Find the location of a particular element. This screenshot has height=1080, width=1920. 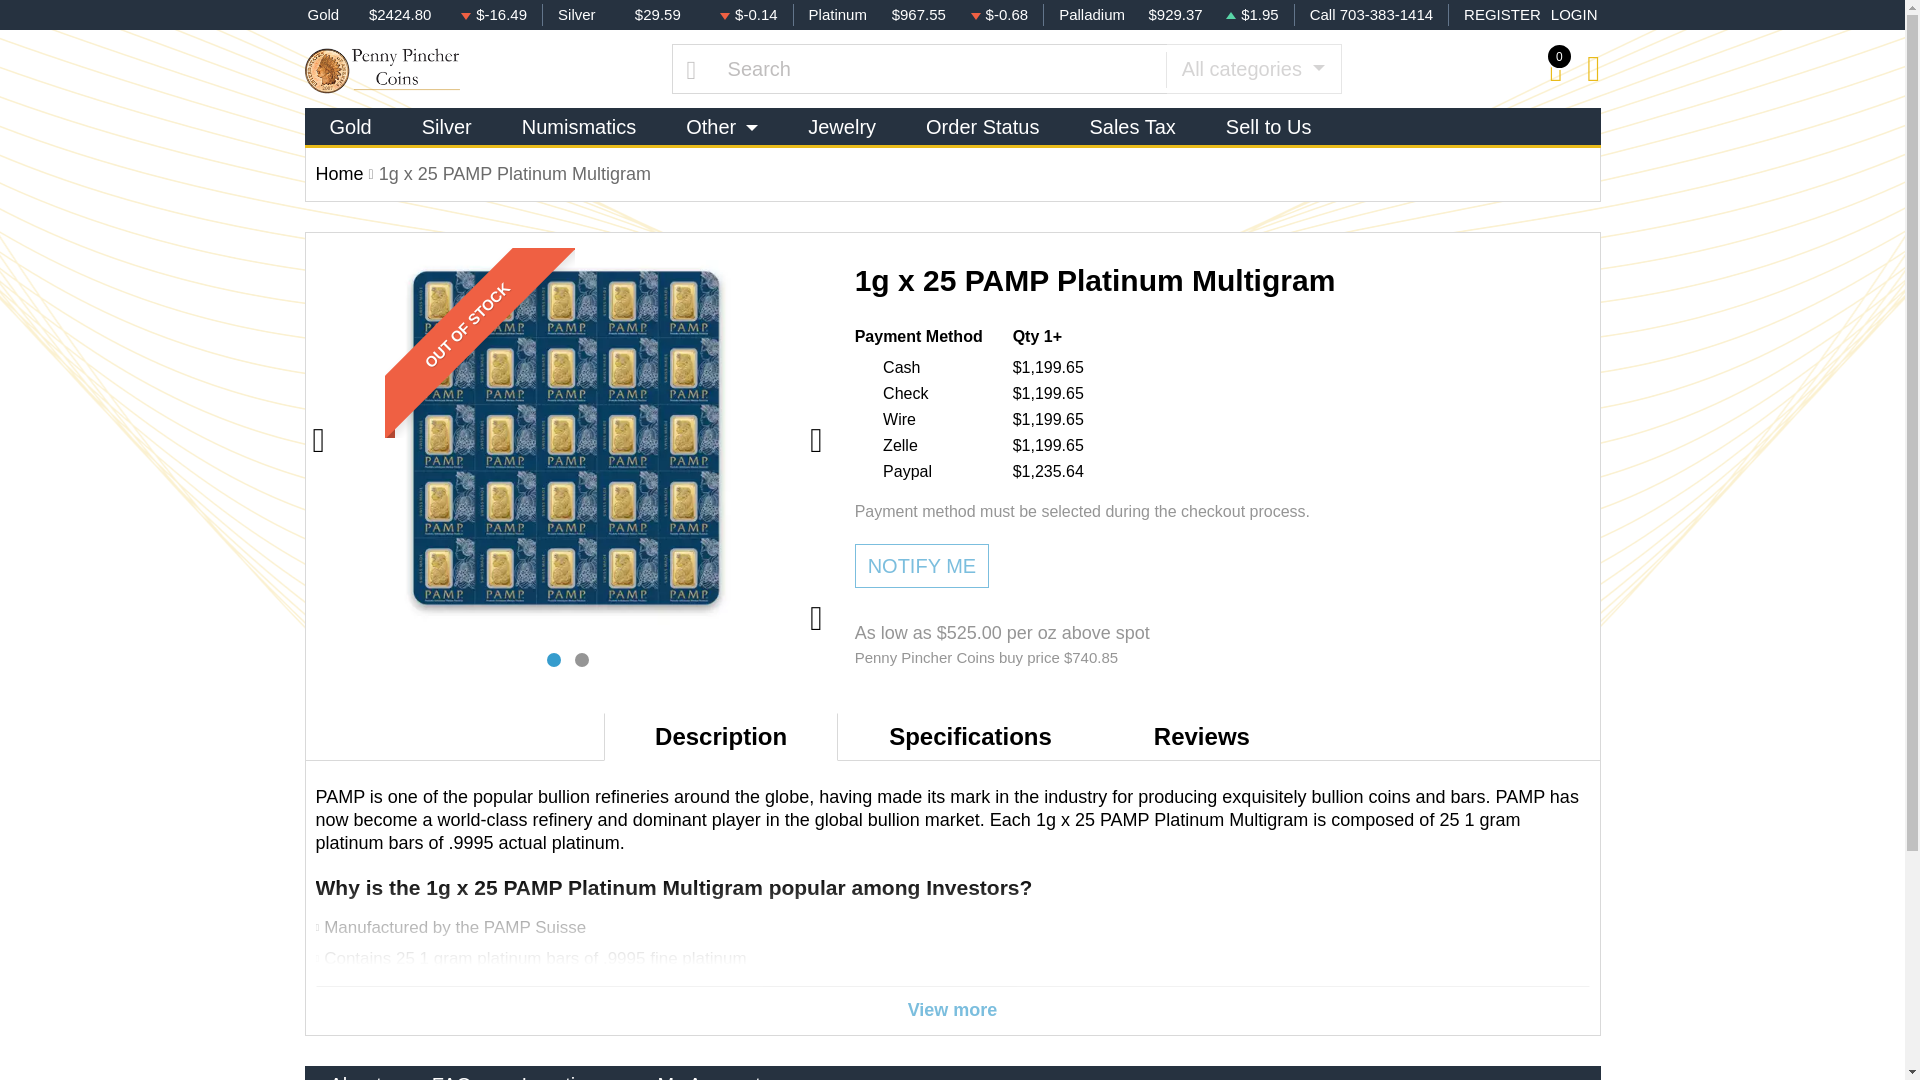

Gold is located at coordinates (349, 126).